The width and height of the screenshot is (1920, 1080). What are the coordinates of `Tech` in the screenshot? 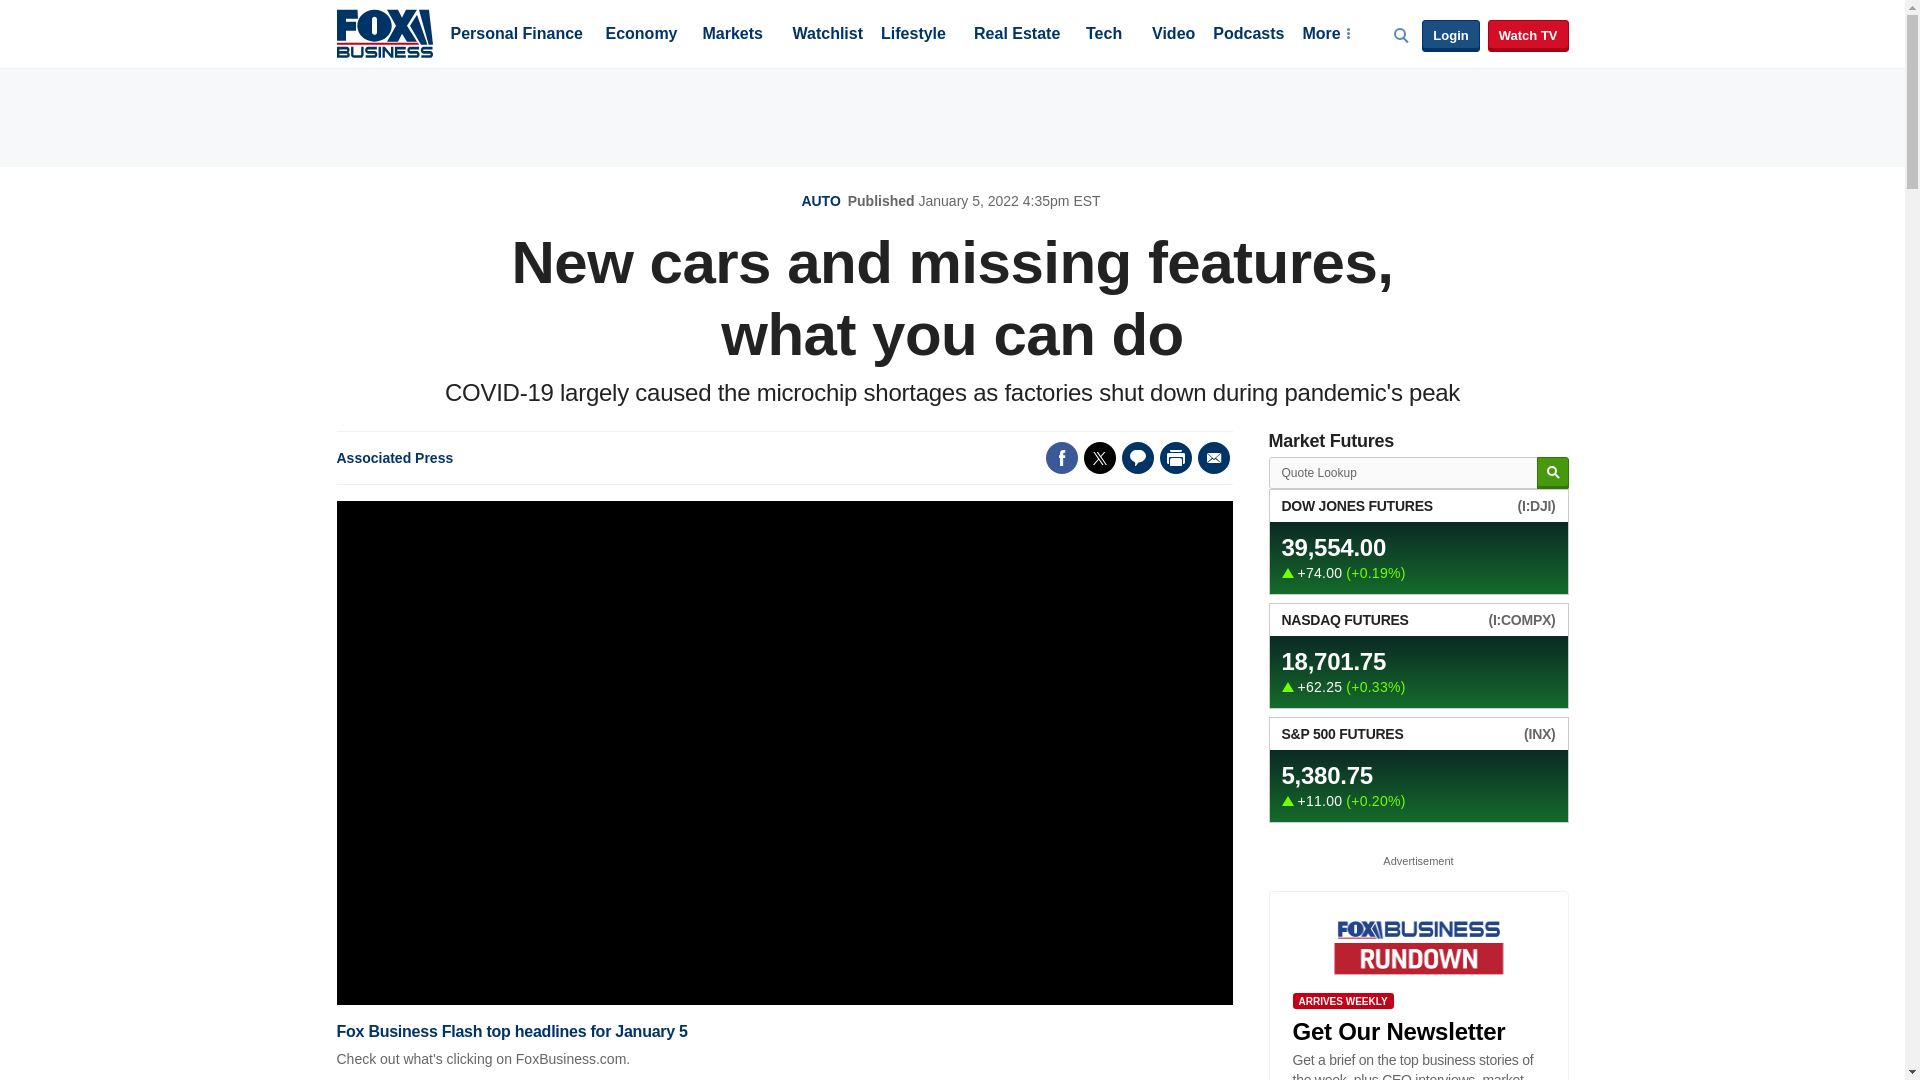 It's located at (1104, 35).